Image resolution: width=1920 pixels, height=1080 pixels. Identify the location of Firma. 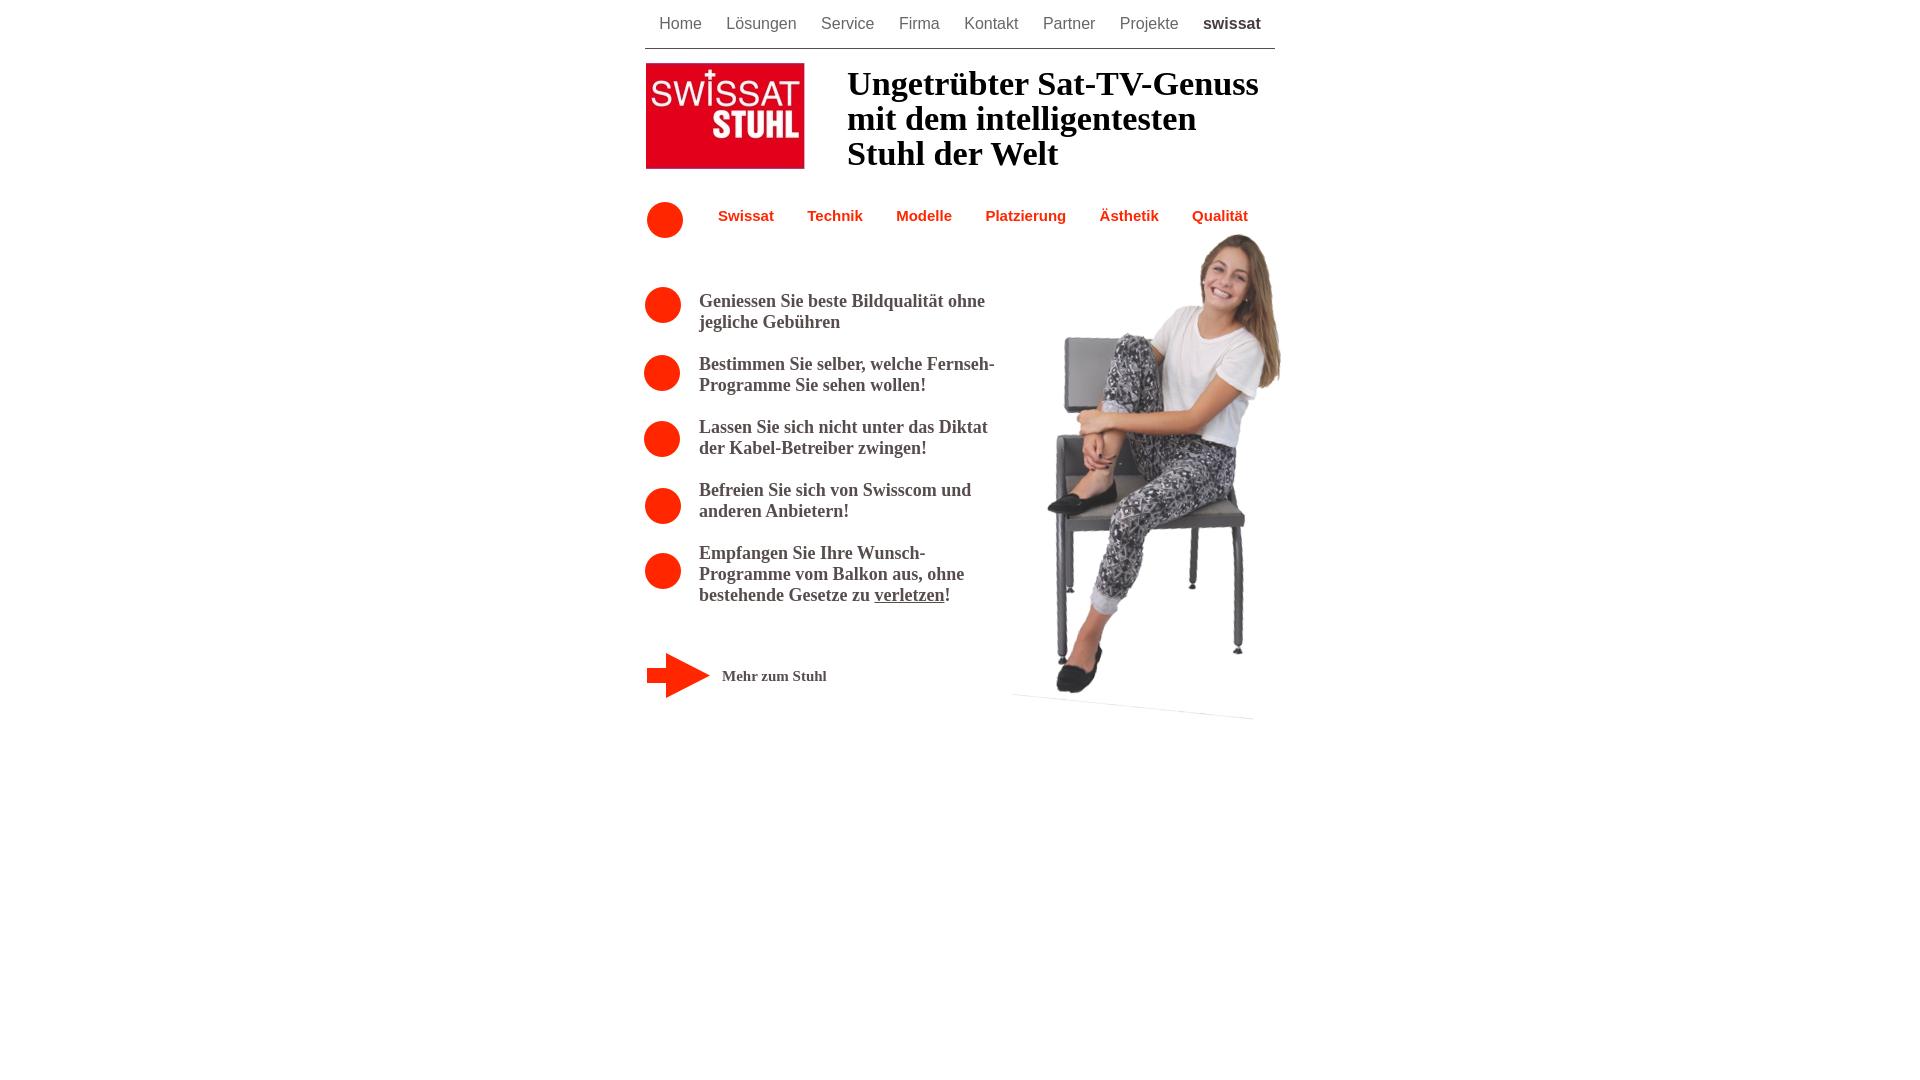
(922, 24).